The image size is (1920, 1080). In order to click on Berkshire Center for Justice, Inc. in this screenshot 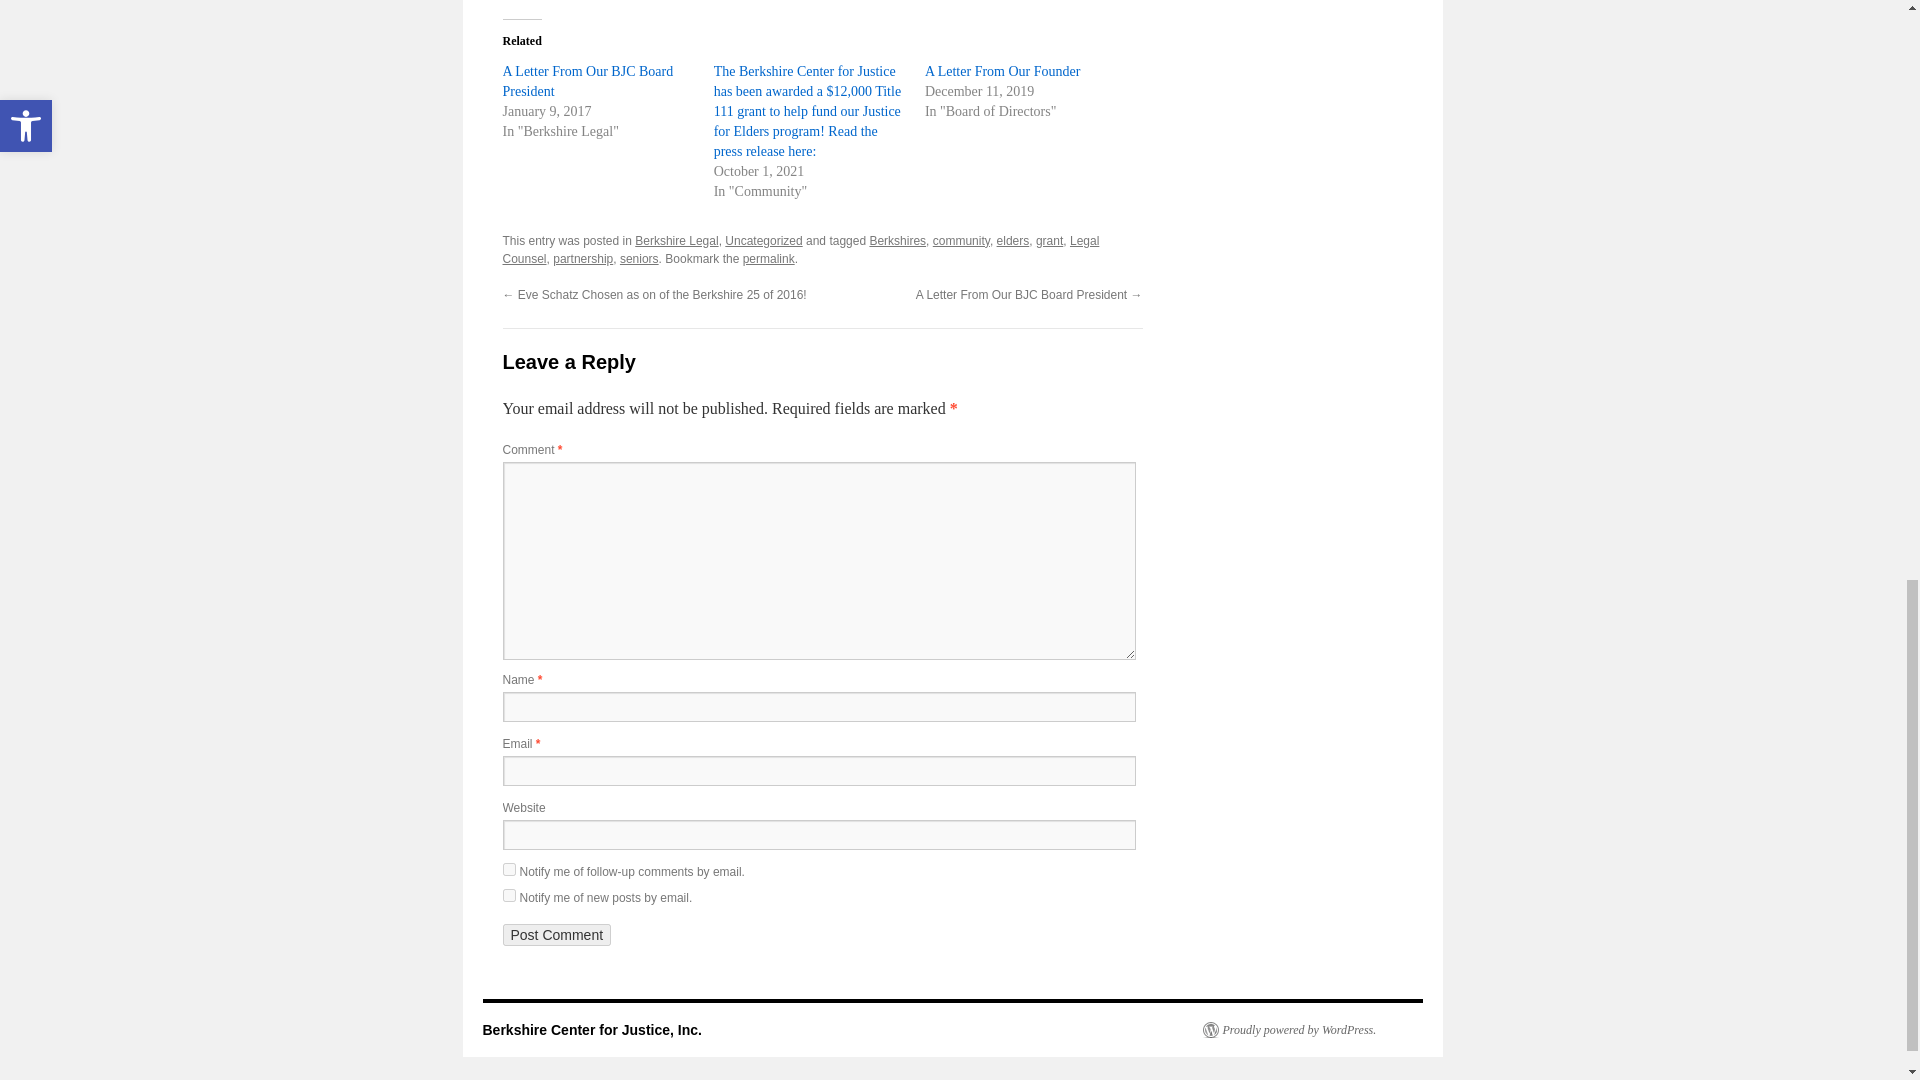, I will do `click(590, 1029)`.